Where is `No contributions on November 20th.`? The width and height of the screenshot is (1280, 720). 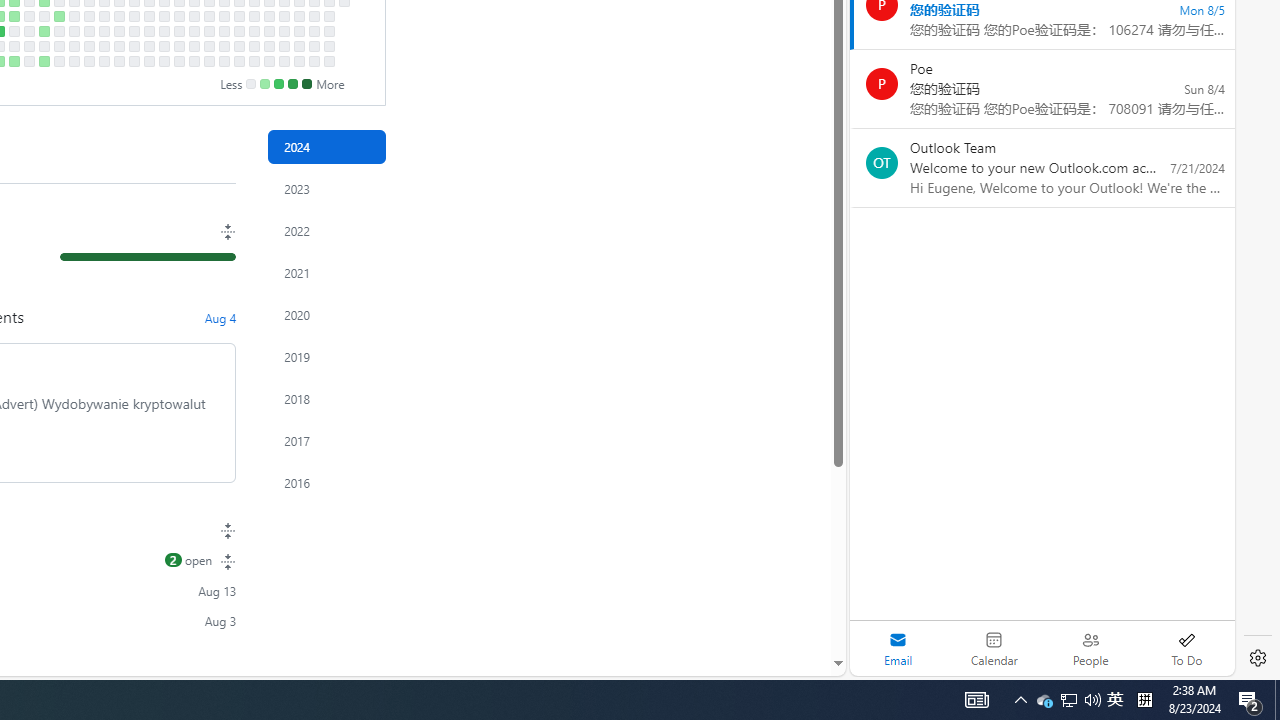 No contributions on November 20th. is located at coordinates (254, 16).